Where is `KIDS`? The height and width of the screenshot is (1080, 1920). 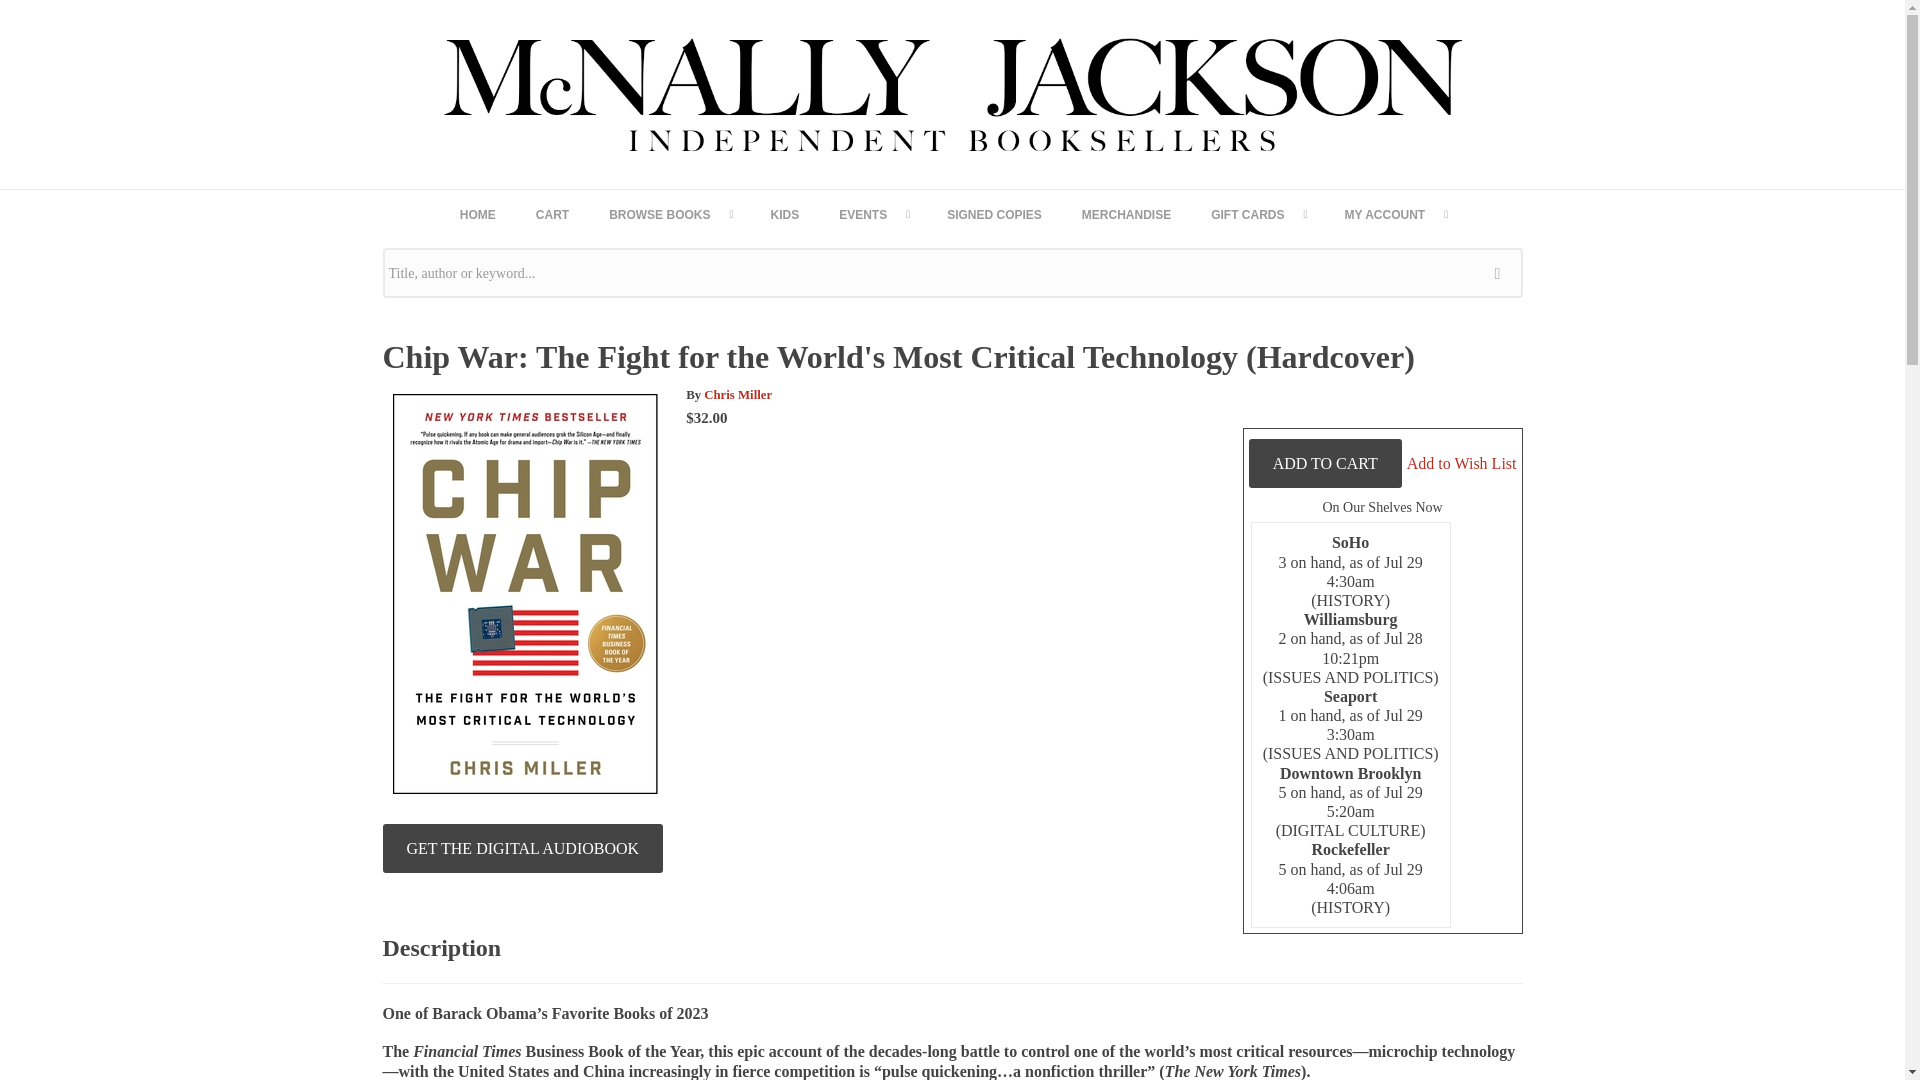
KIDS is located at coordinates (784, 214).